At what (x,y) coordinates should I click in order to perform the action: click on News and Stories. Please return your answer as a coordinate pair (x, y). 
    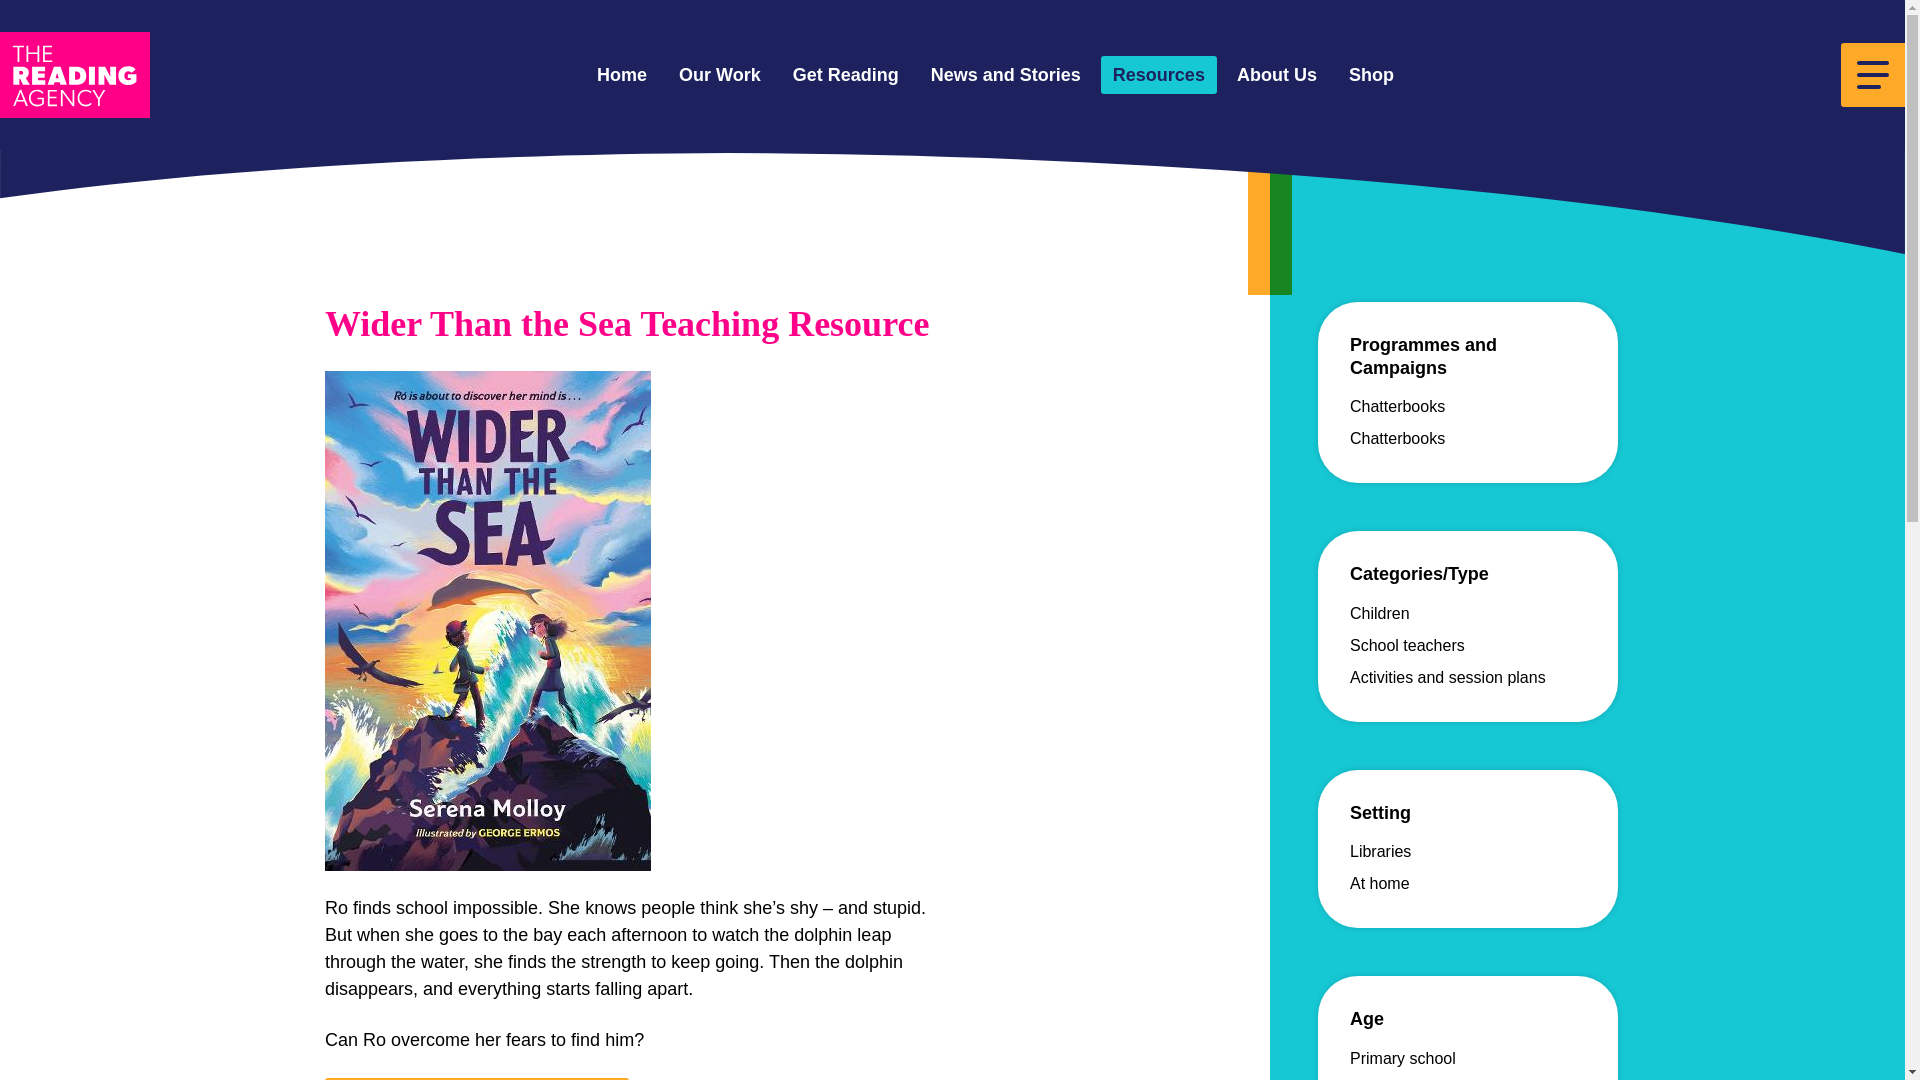
    Looking at the image, I should click on (1006, 76).